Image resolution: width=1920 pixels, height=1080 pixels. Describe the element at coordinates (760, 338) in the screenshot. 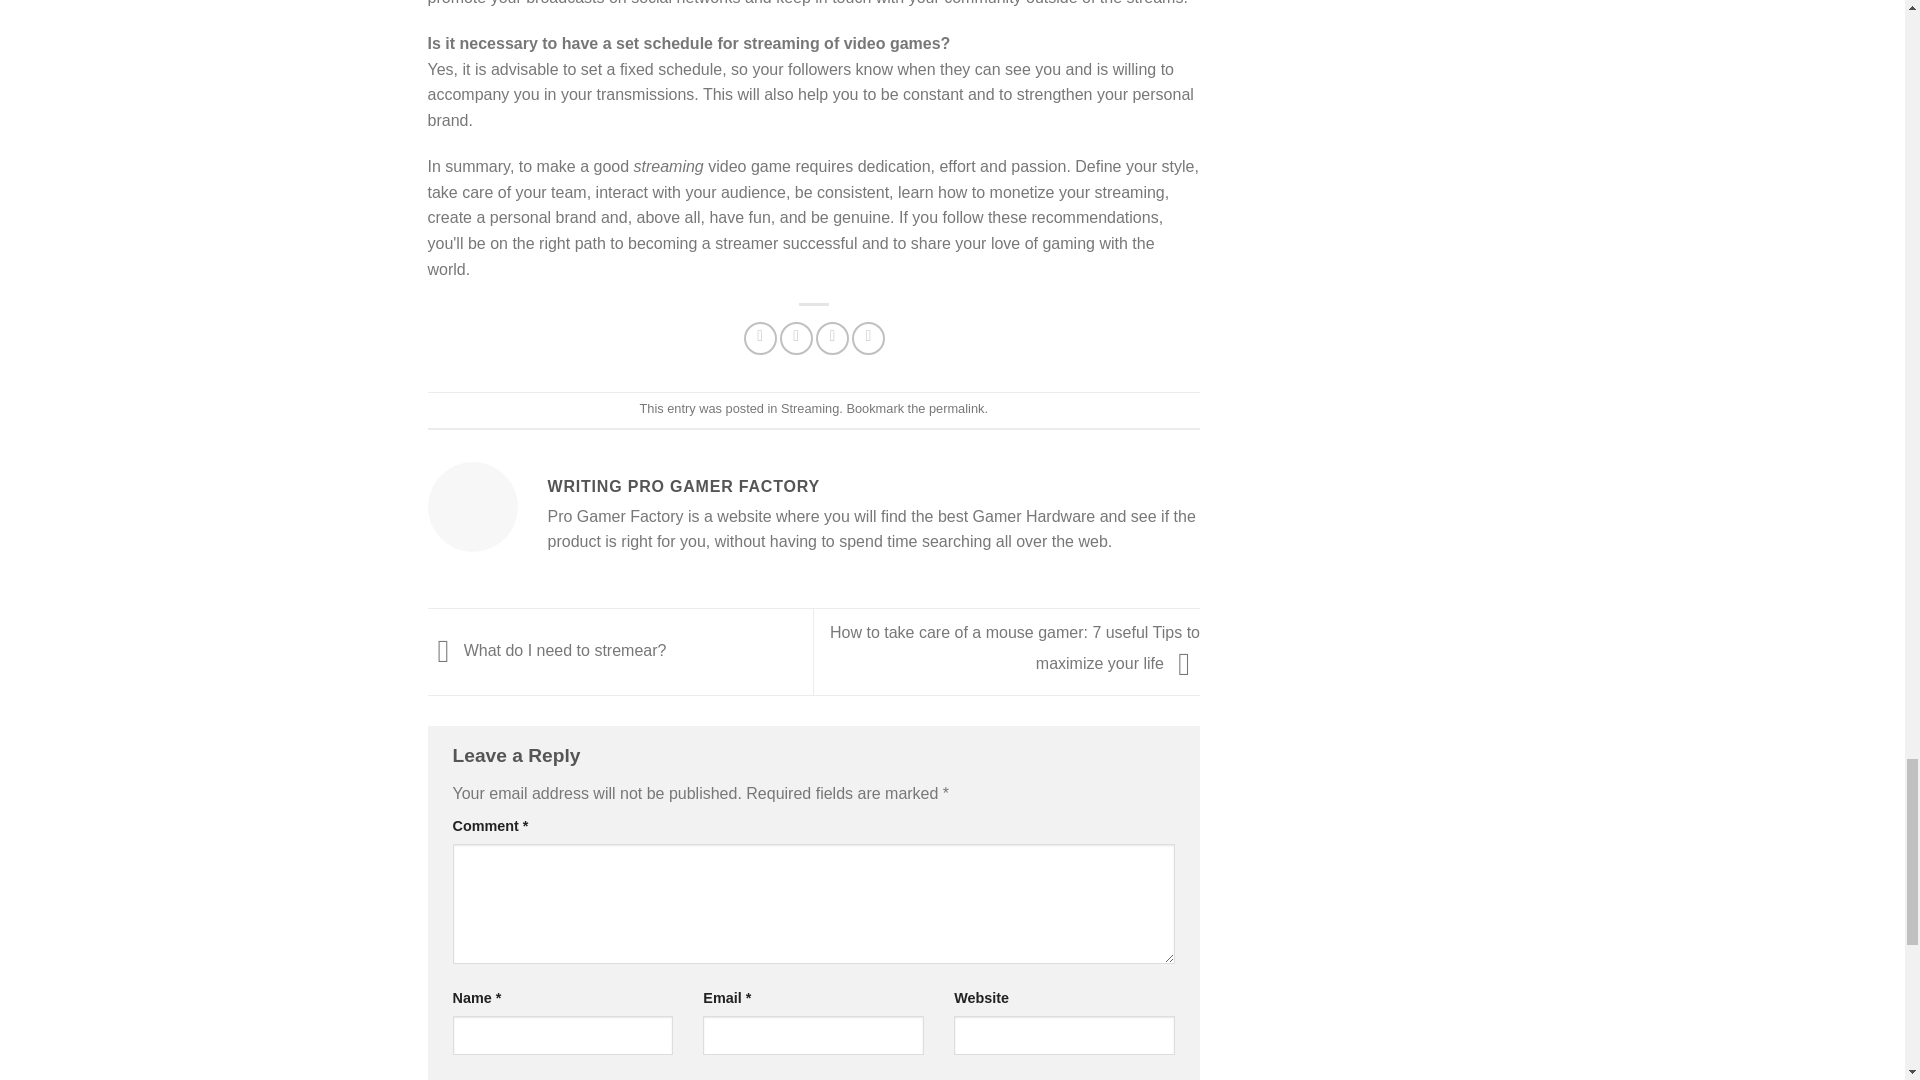

I see `Share on Facebook` at that location.